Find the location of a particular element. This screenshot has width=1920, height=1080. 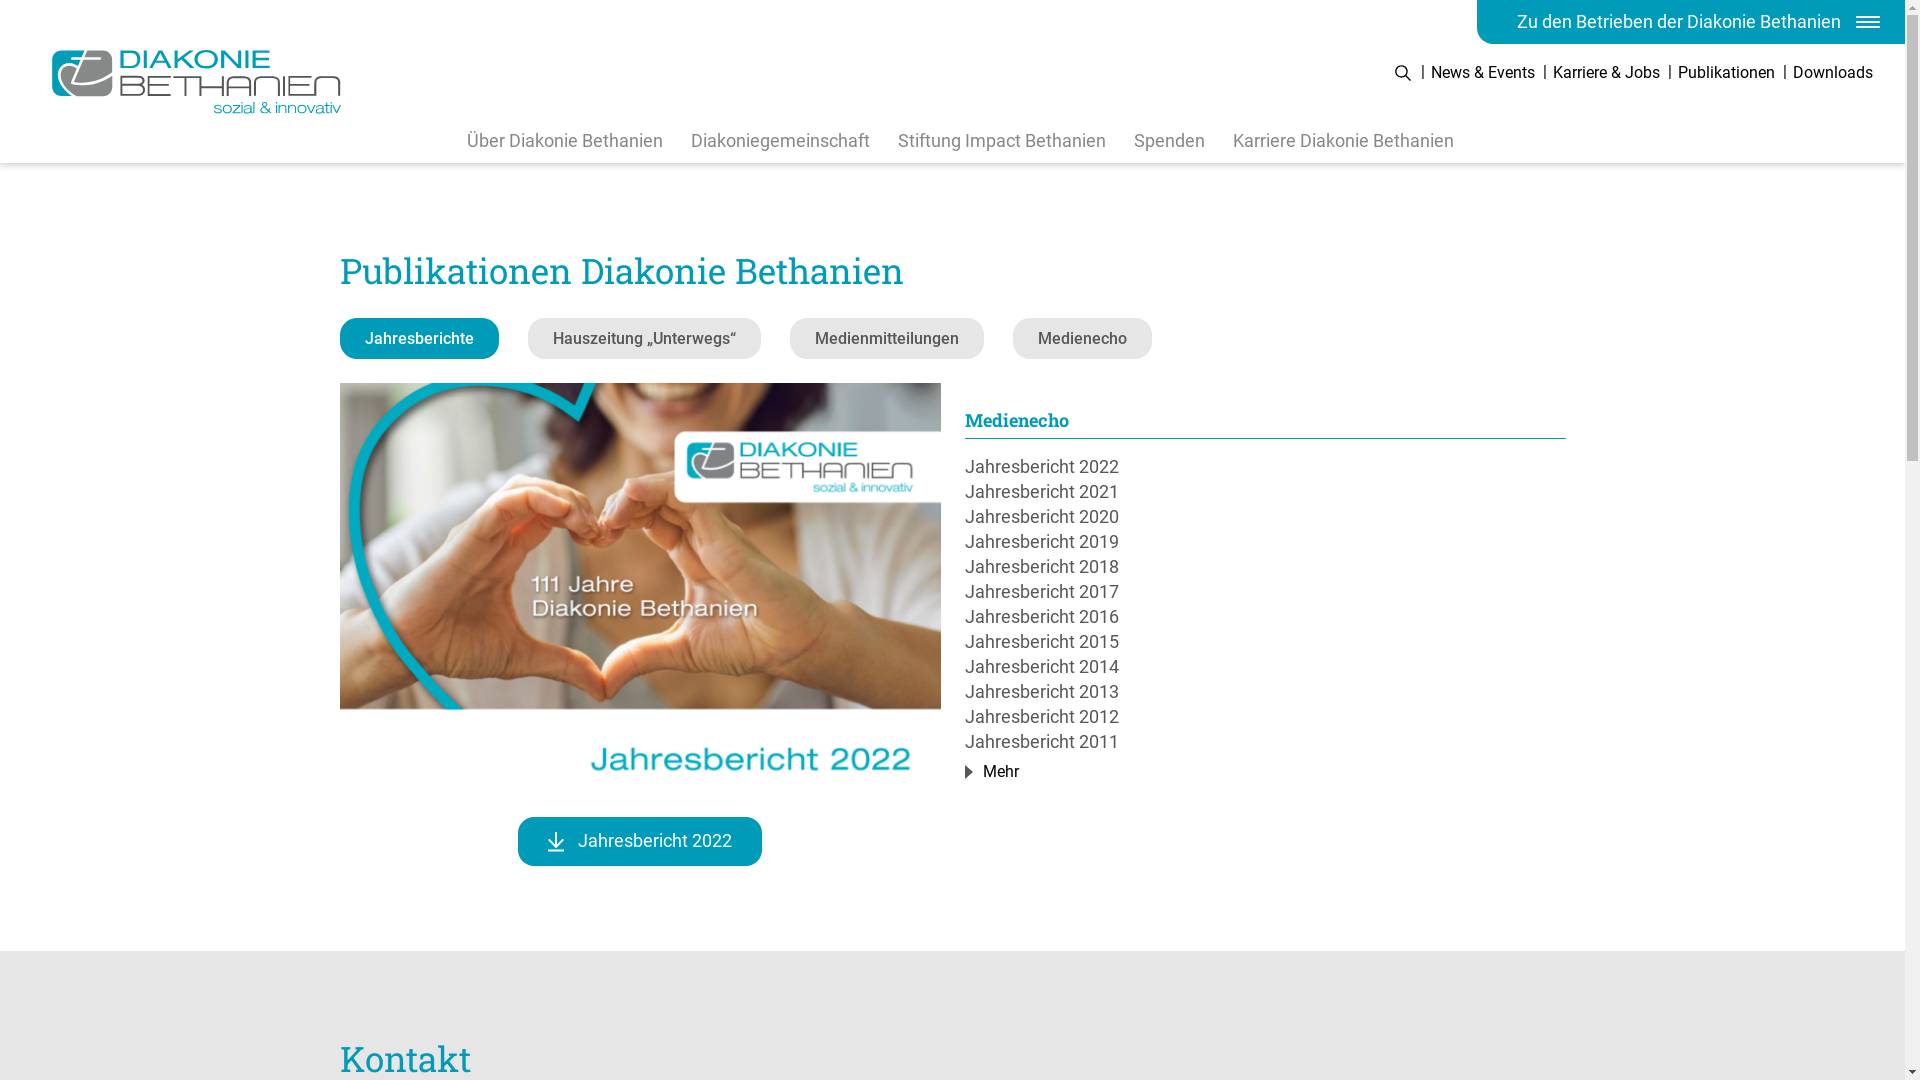

Jahresbericht 2017 is located at coordinates (1264, 592).